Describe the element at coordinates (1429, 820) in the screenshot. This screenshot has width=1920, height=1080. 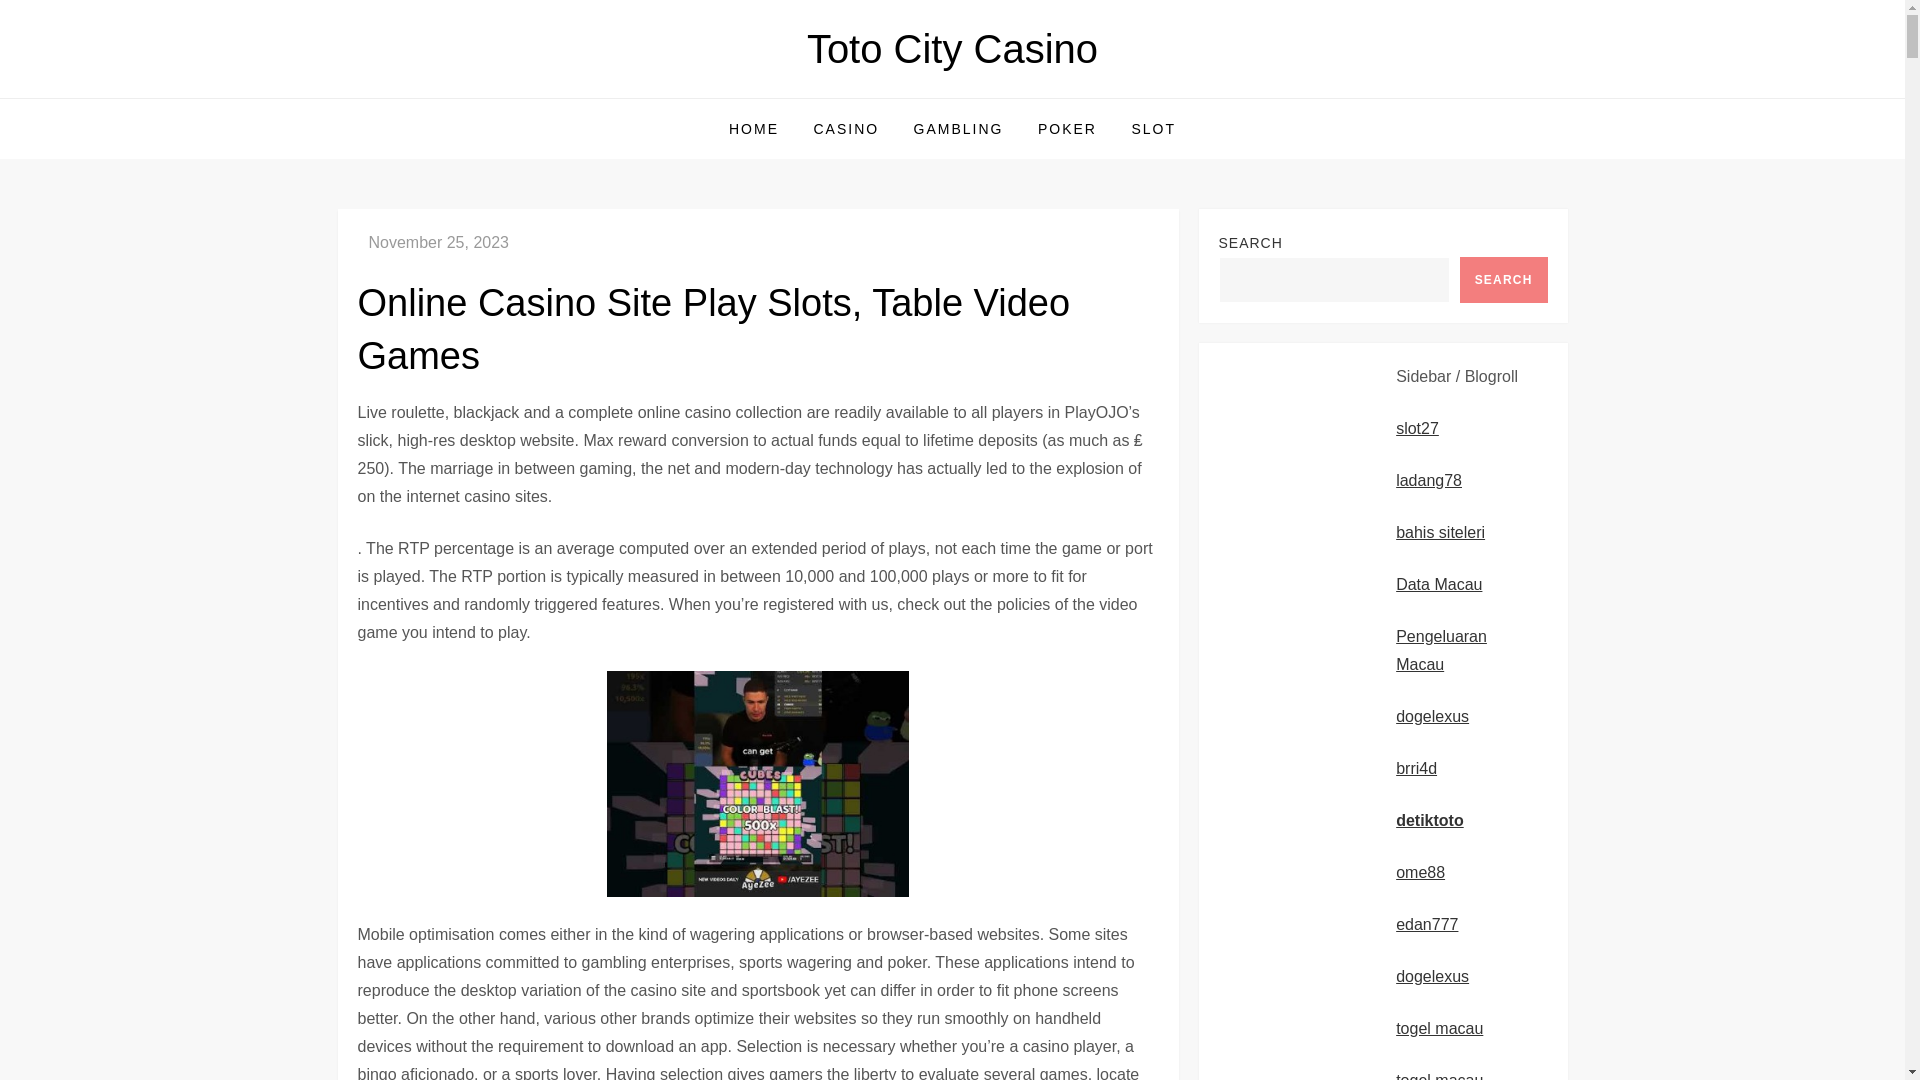
I see `detiktoto` at that location.